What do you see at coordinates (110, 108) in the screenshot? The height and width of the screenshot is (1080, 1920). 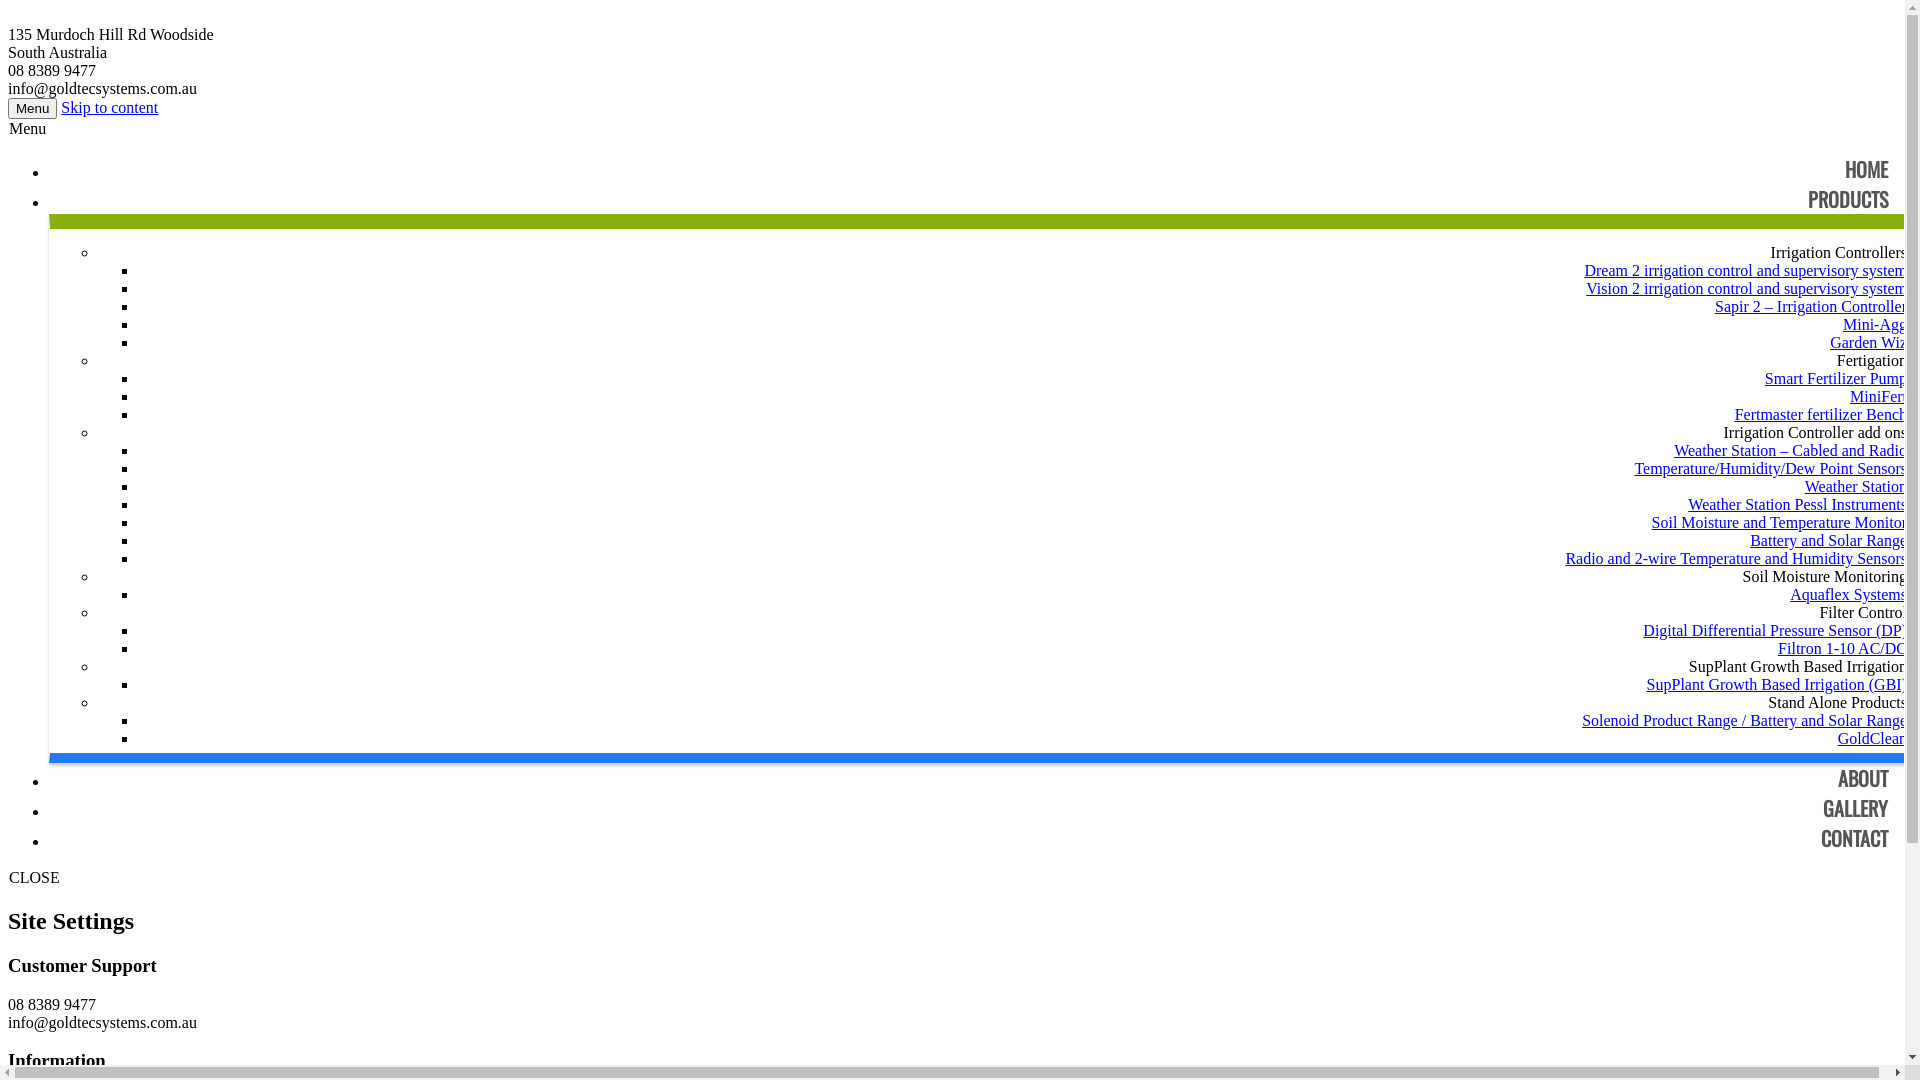 I see `Skip to content` at bounding box center [110, 108].